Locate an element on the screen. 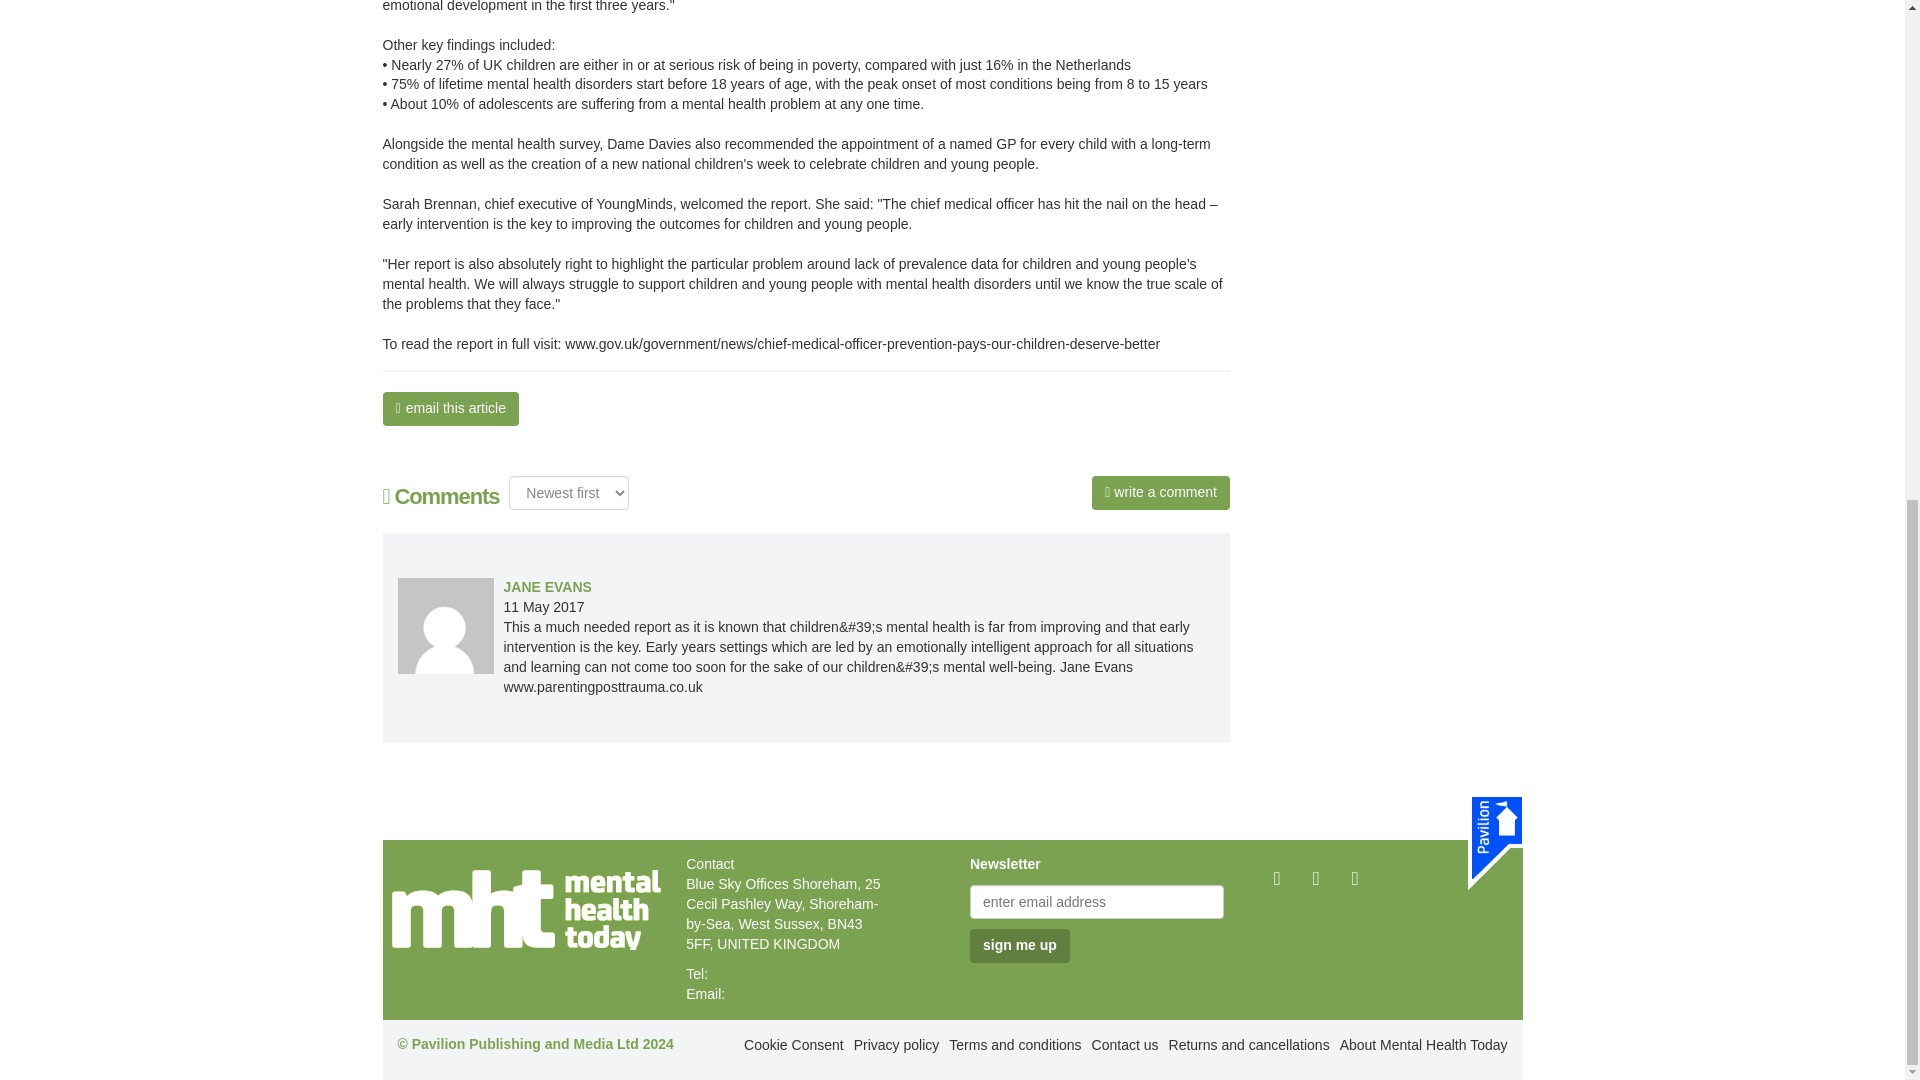  Sign me up is located at coordinates (1019, 946).